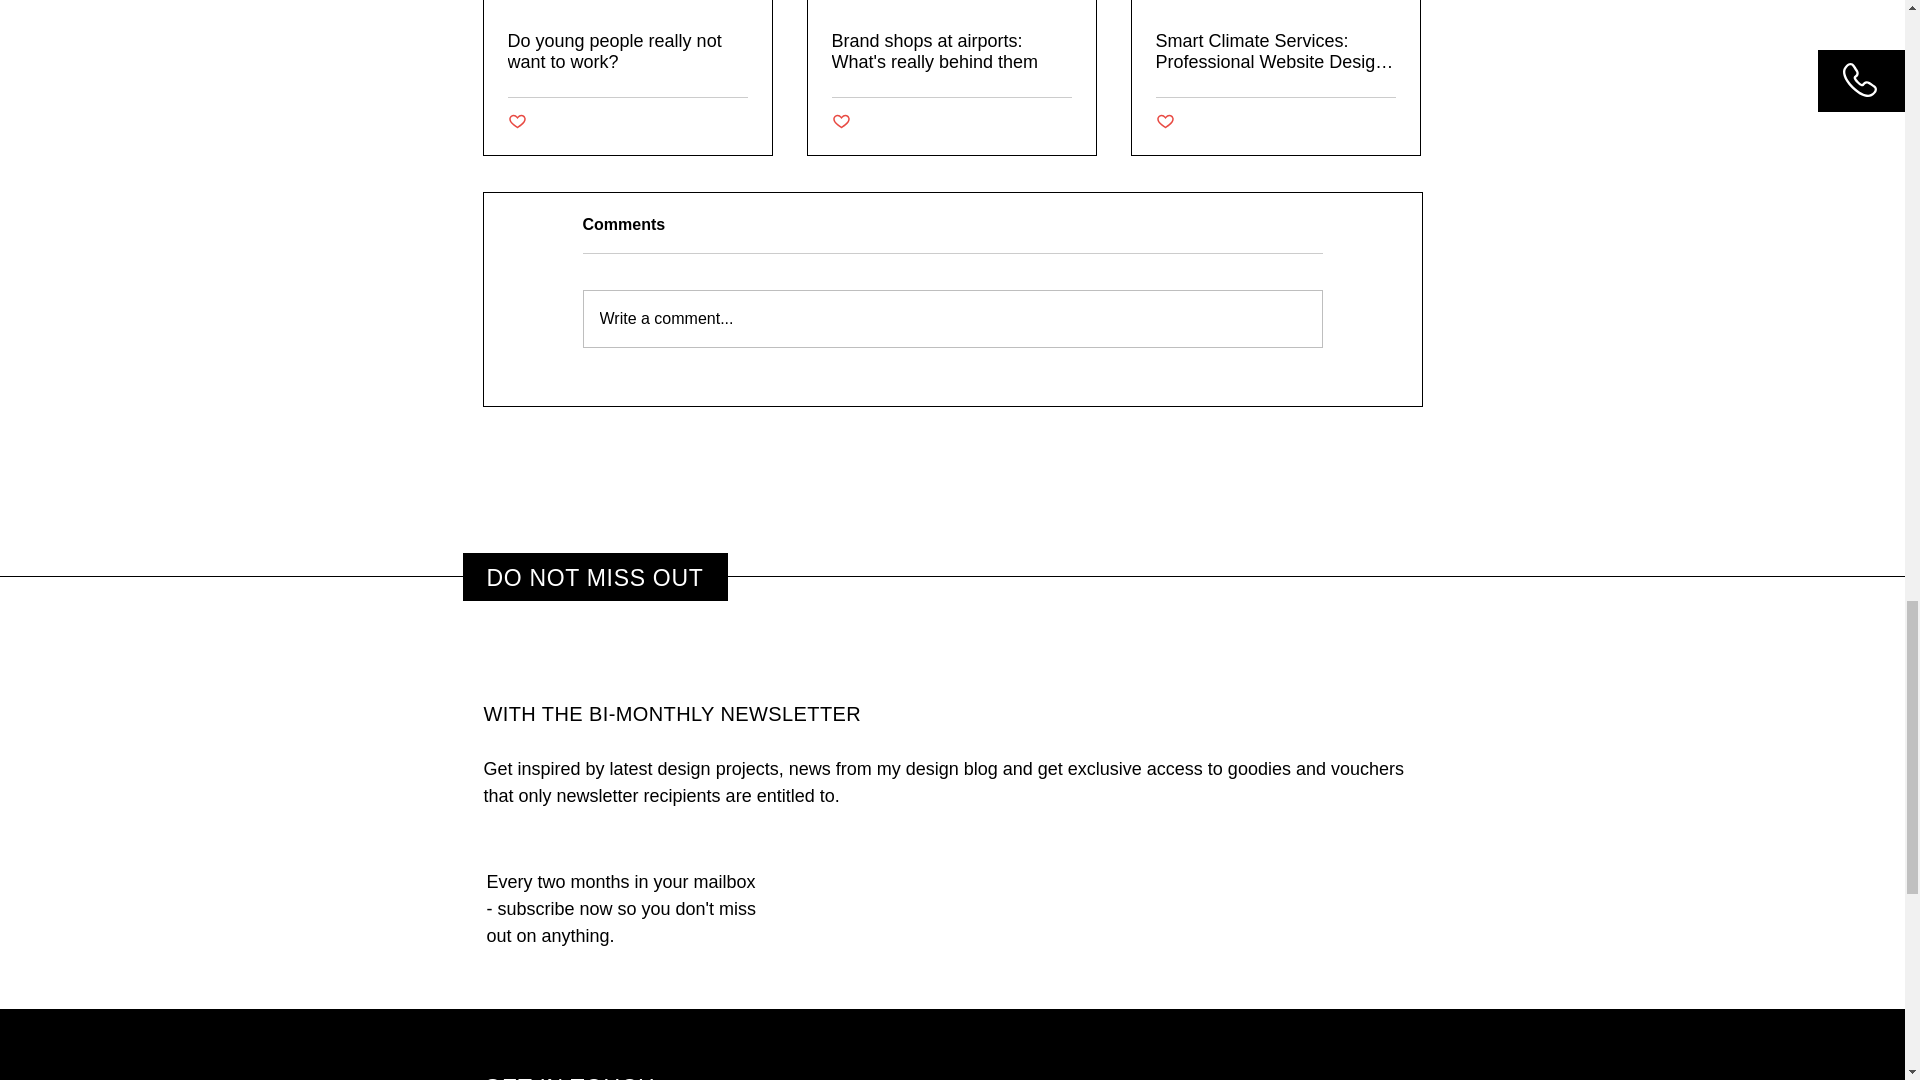 The height and width of the screenshot is (1080, 1920). I want to click on Post not marked as liked, so click(840, 122).